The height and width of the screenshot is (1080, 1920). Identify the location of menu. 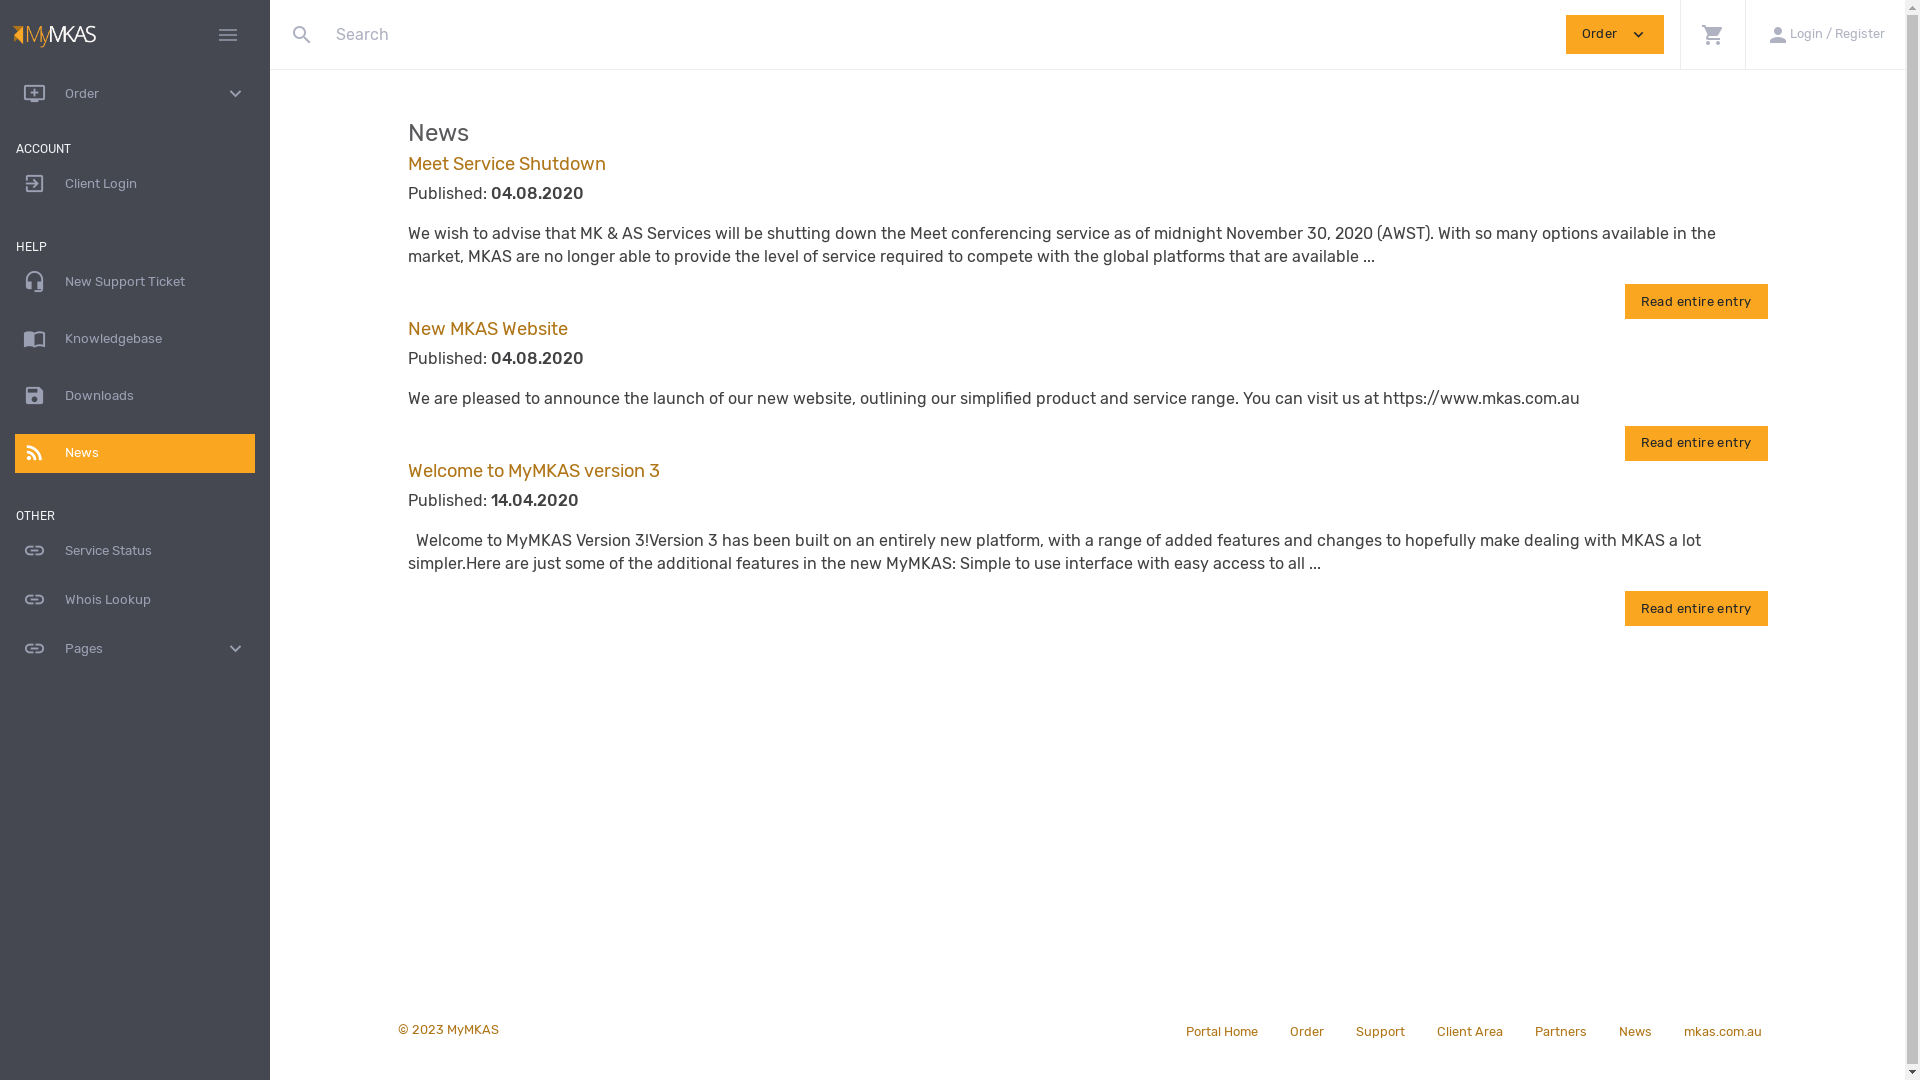
(228, 35).